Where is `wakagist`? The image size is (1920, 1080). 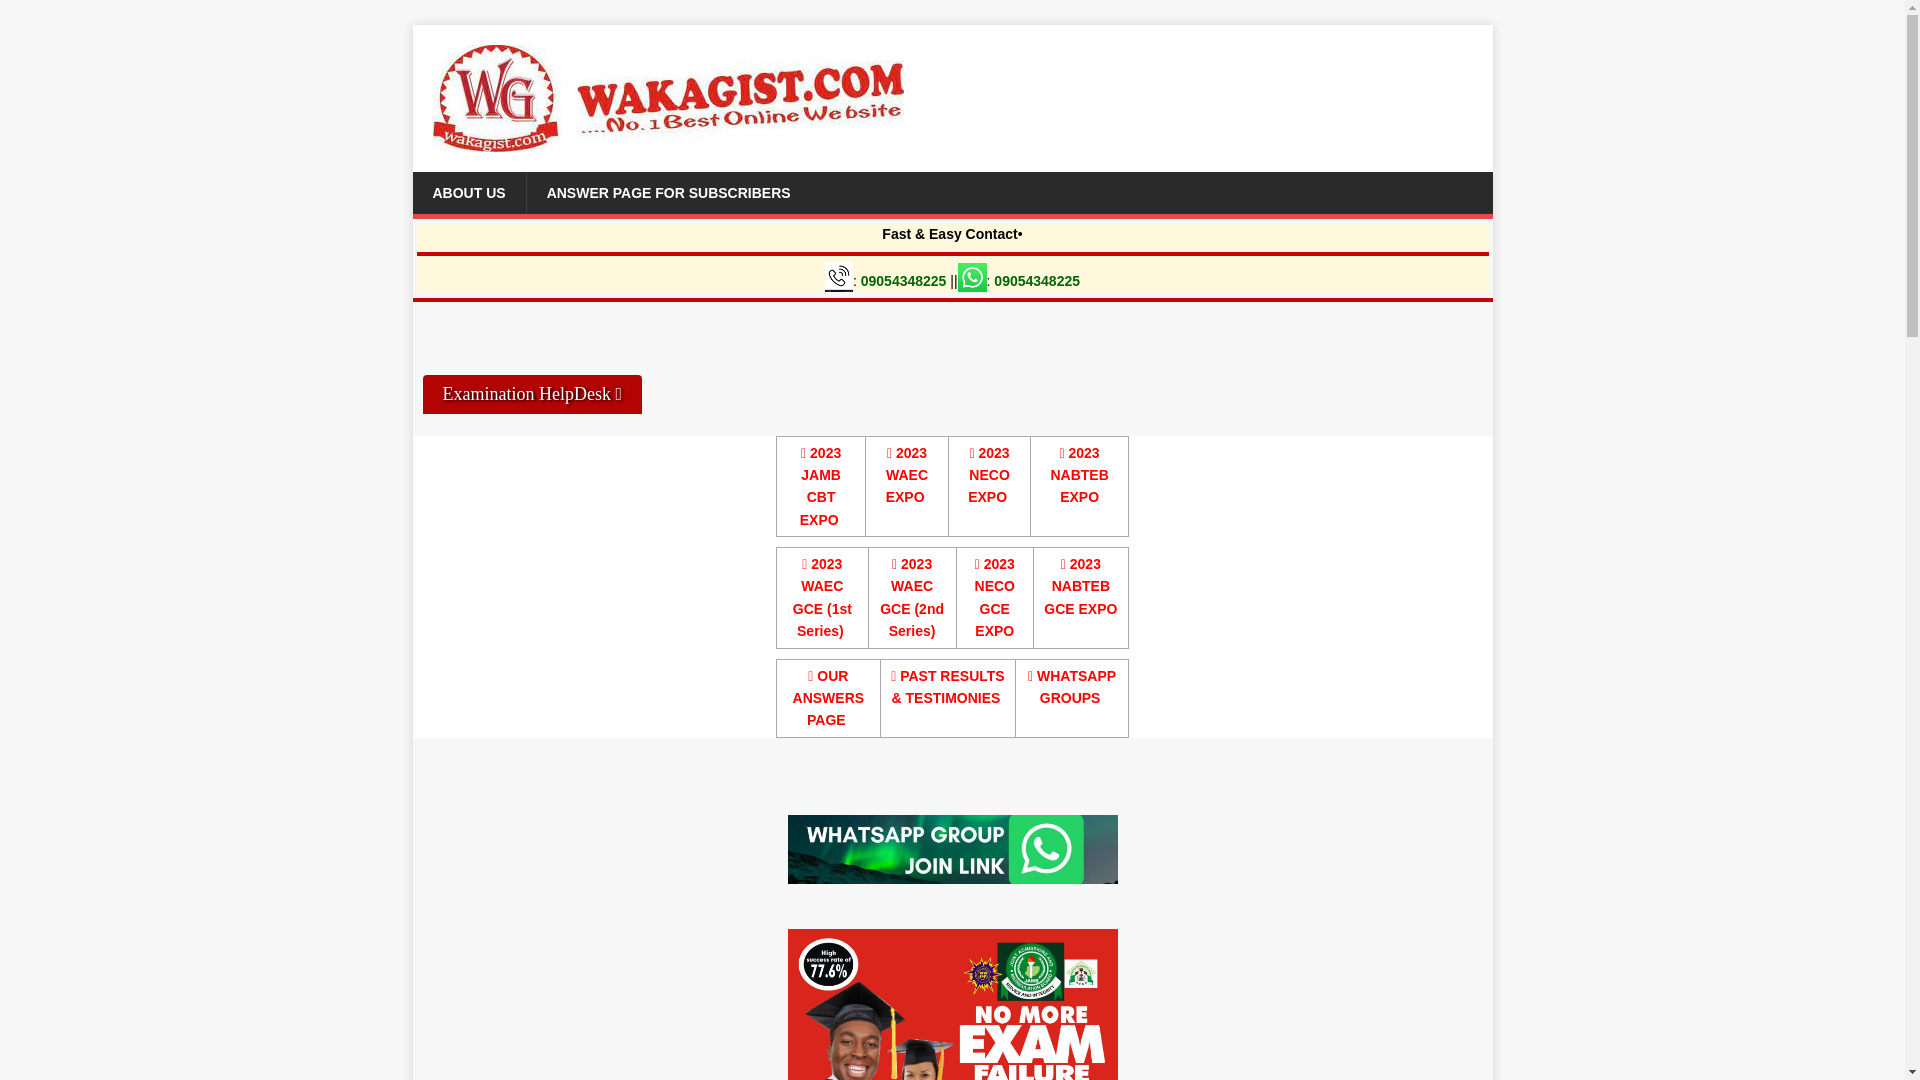
wakagist is located at coordinates (952, 1004).